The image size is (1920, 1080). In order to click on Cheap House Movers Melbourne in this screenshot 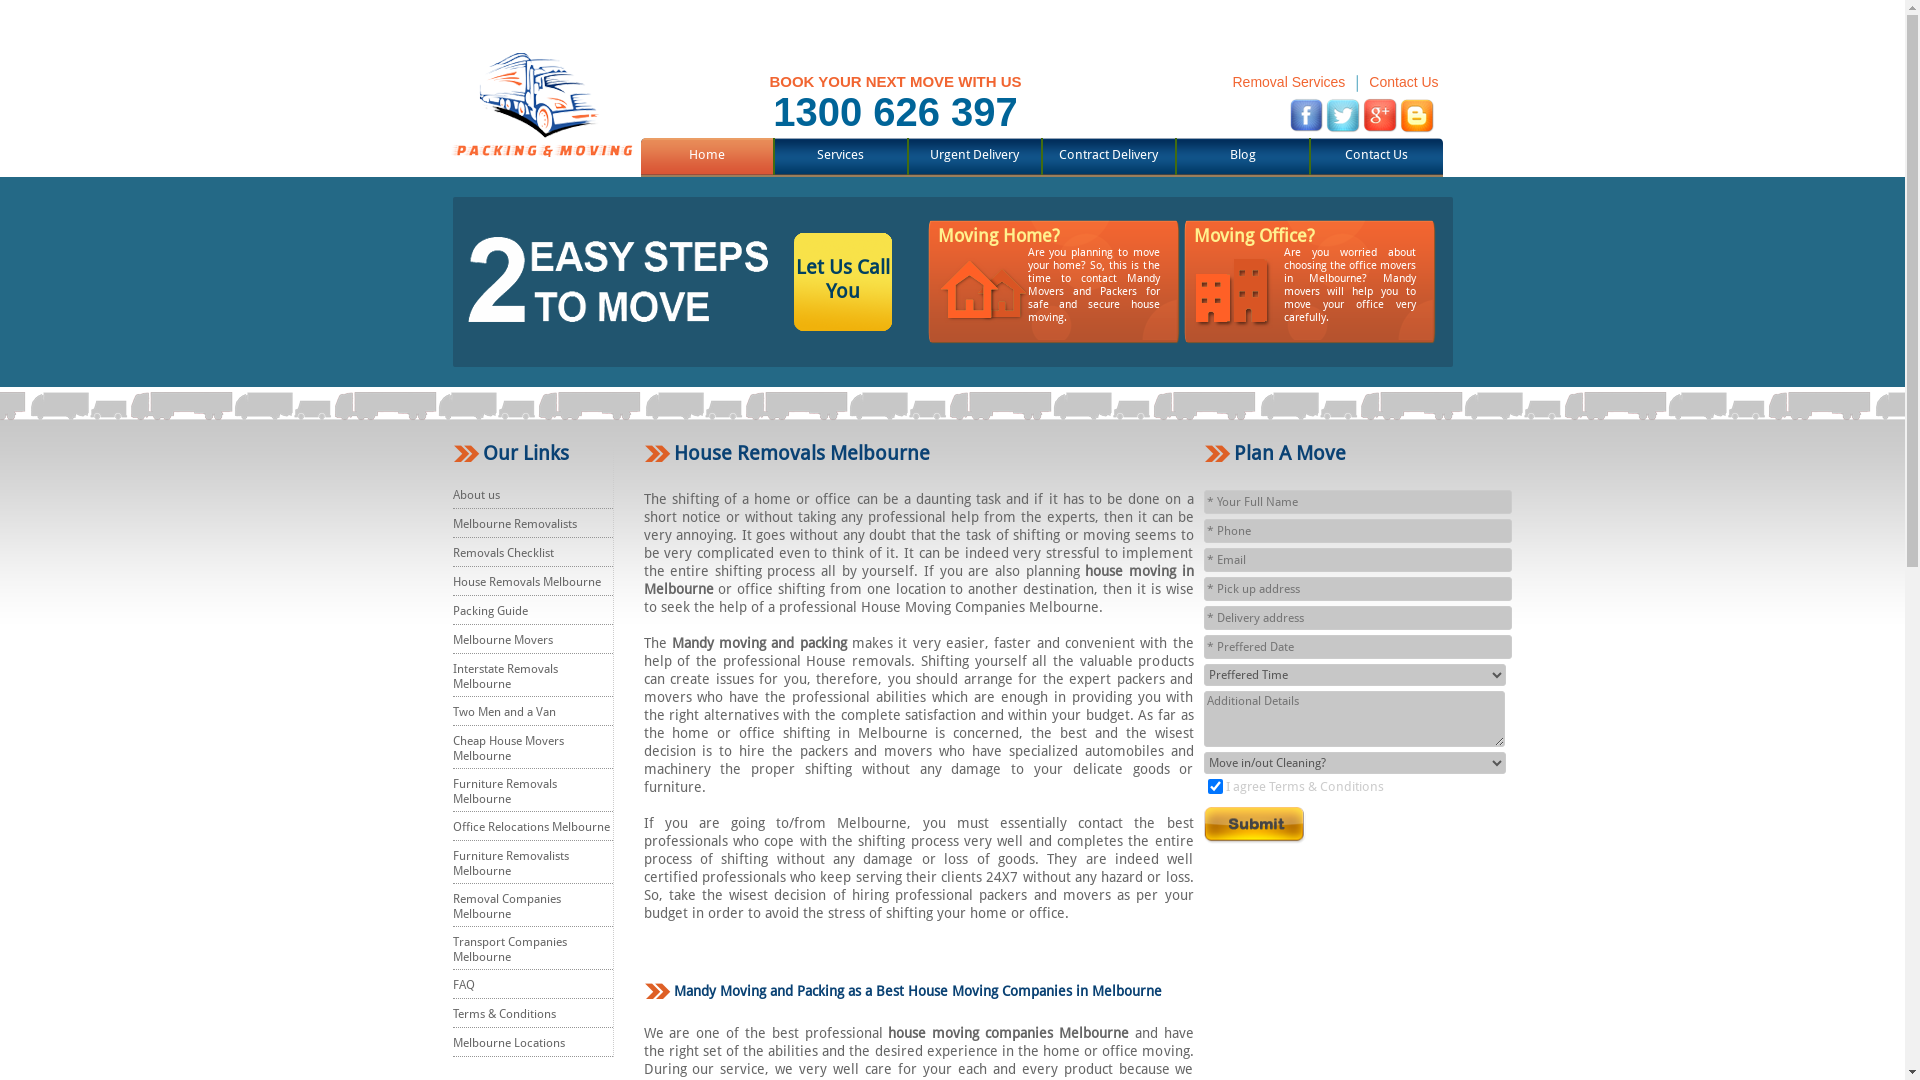, I will do `click(508, 748)`.